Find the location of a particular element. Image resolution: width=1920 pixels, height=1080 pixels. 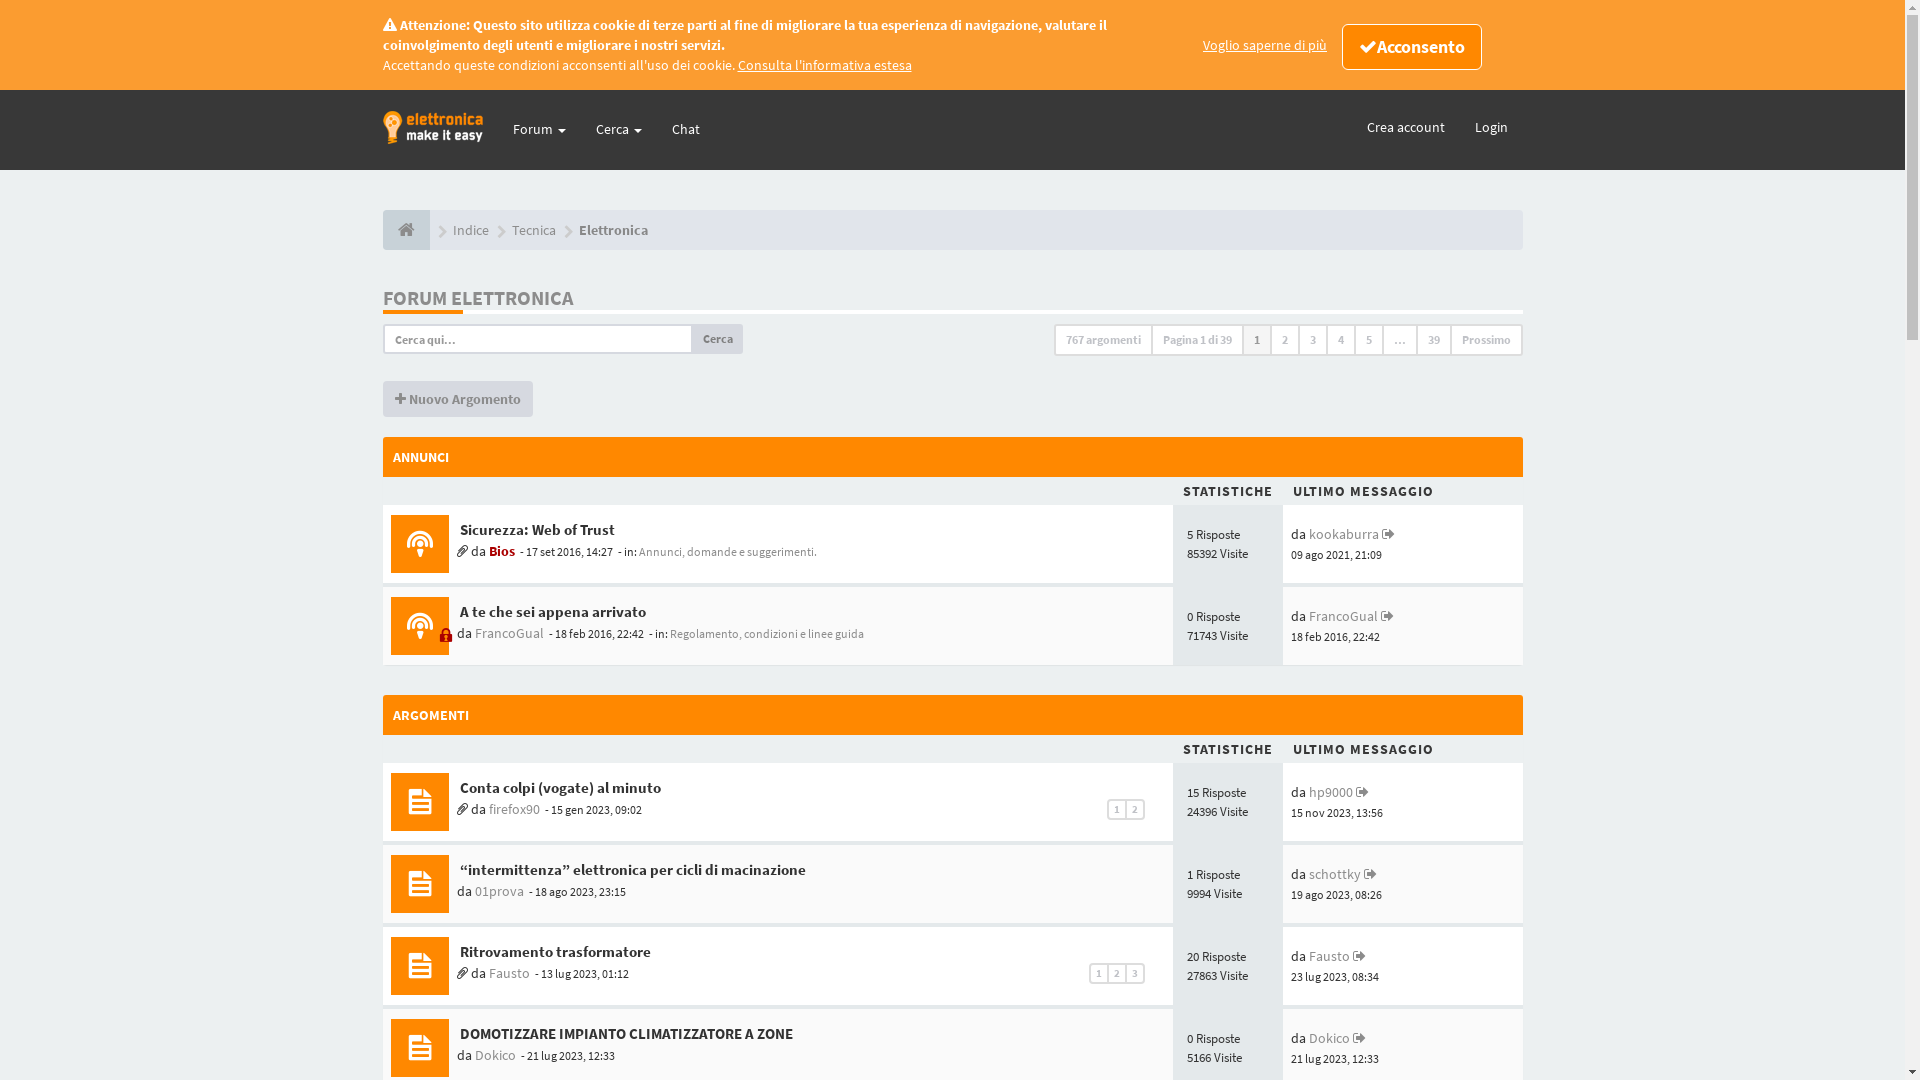

3 is located at coordinates (1313, 340).